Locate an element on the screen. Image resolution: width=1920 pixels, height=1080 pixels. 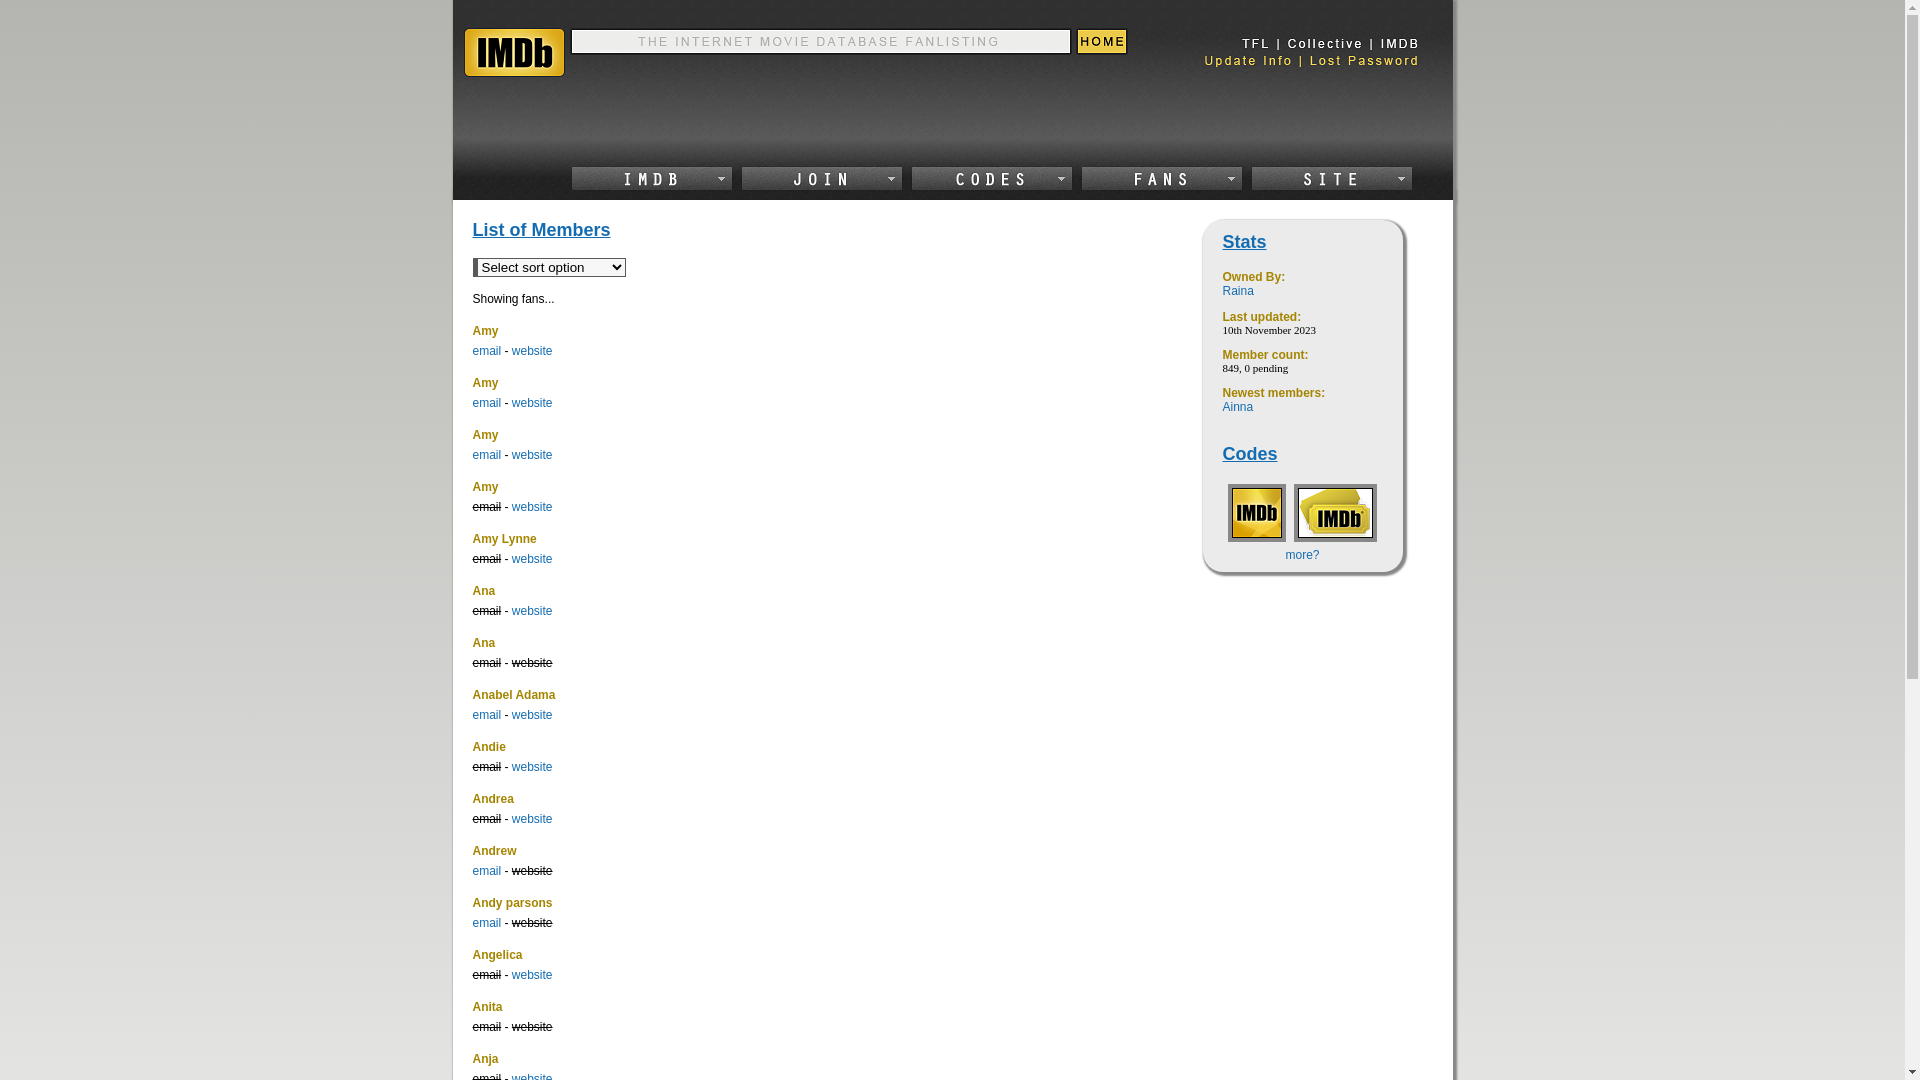
email is located at coordinates (486, 923).